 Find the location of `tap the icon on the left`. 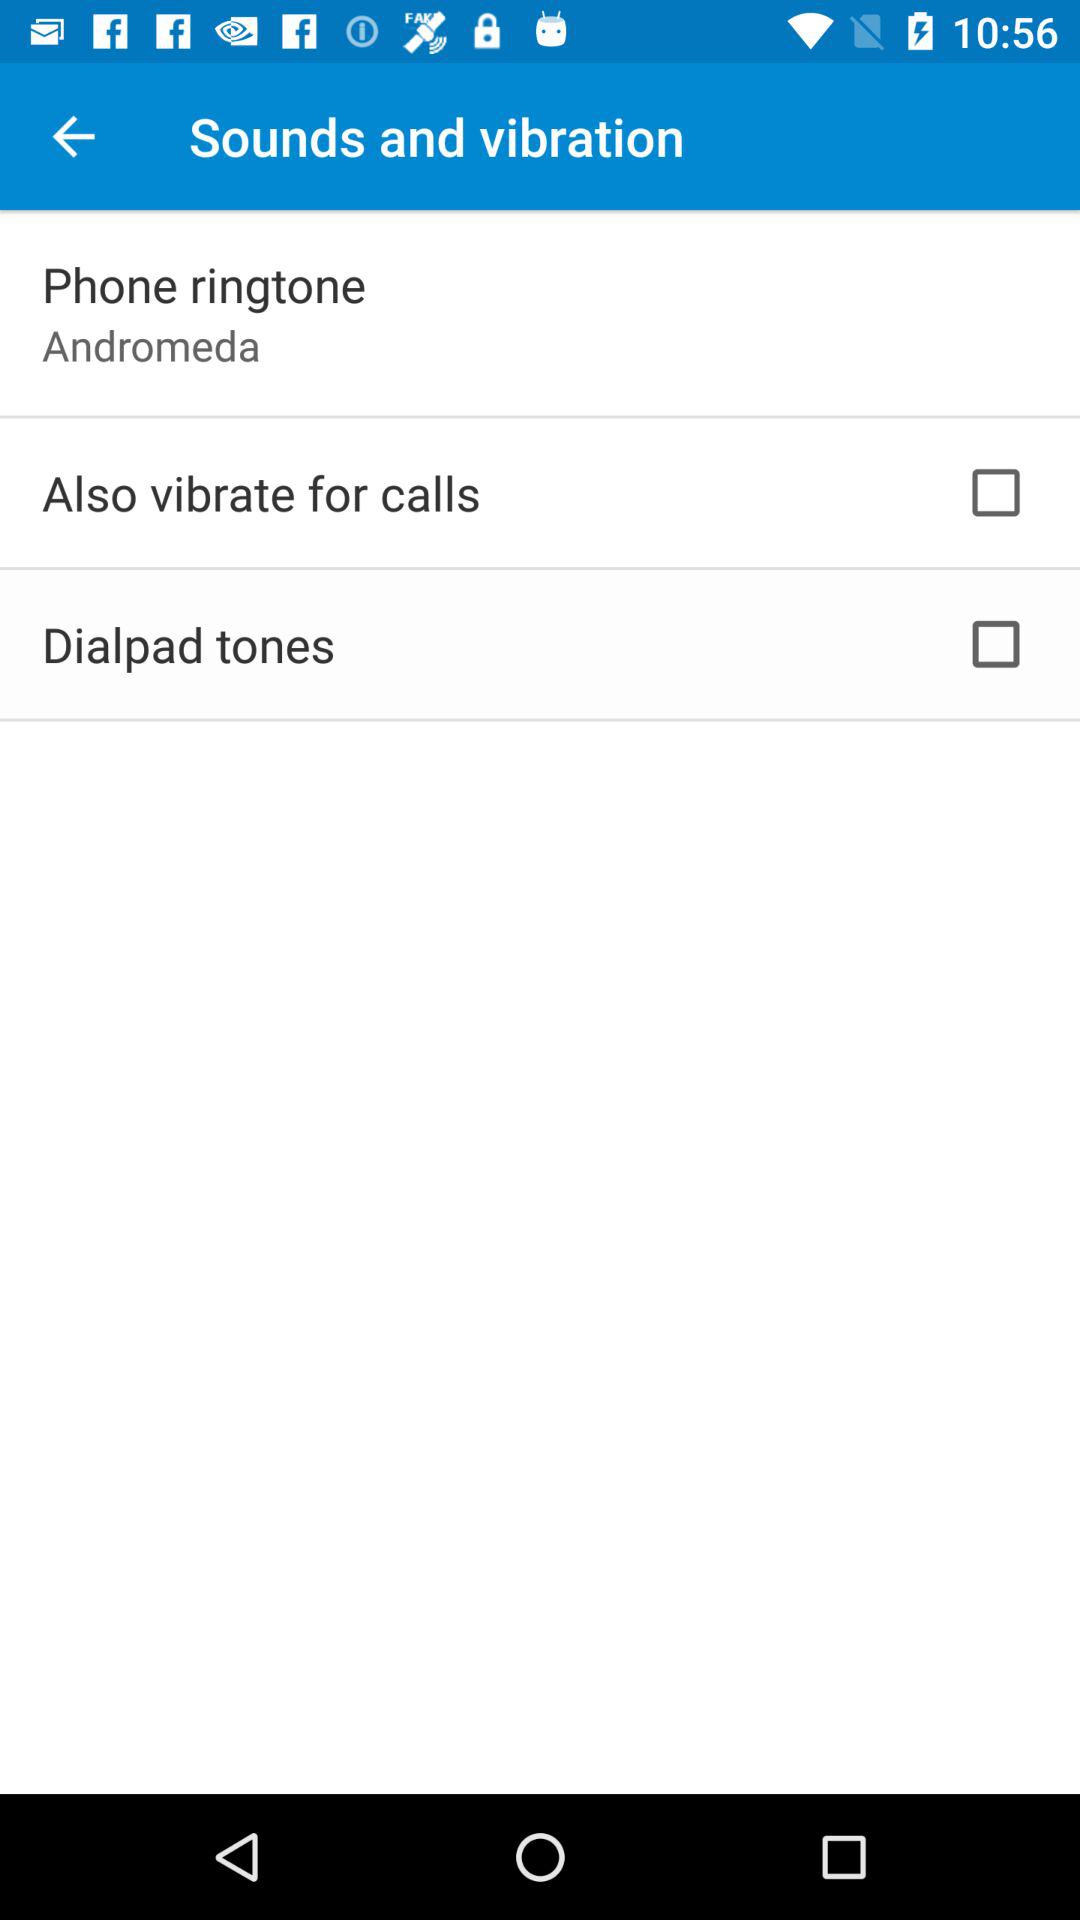

tap the icon on the left is located at coordinates (188, 644).